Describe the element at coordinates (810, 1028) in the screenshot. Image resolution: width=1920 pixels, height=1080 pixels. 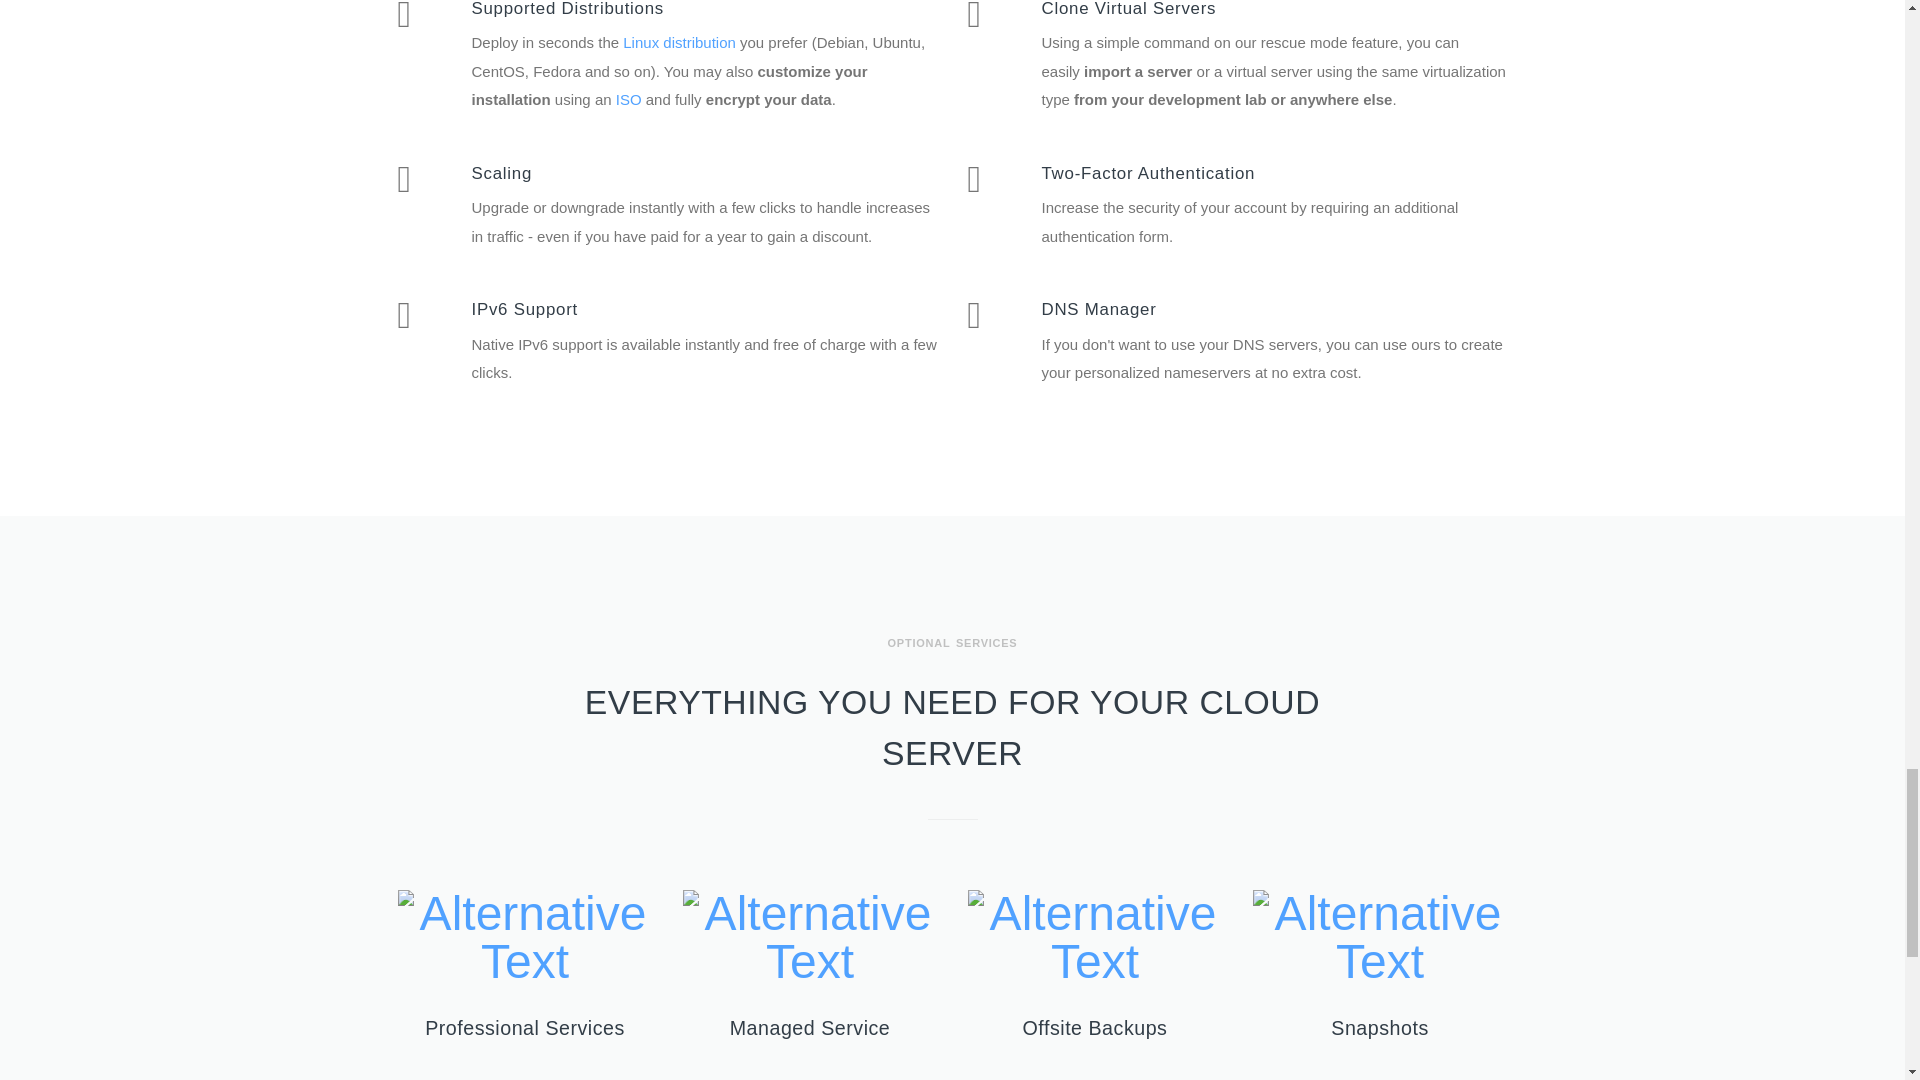
I see `Managed Service` at that location.